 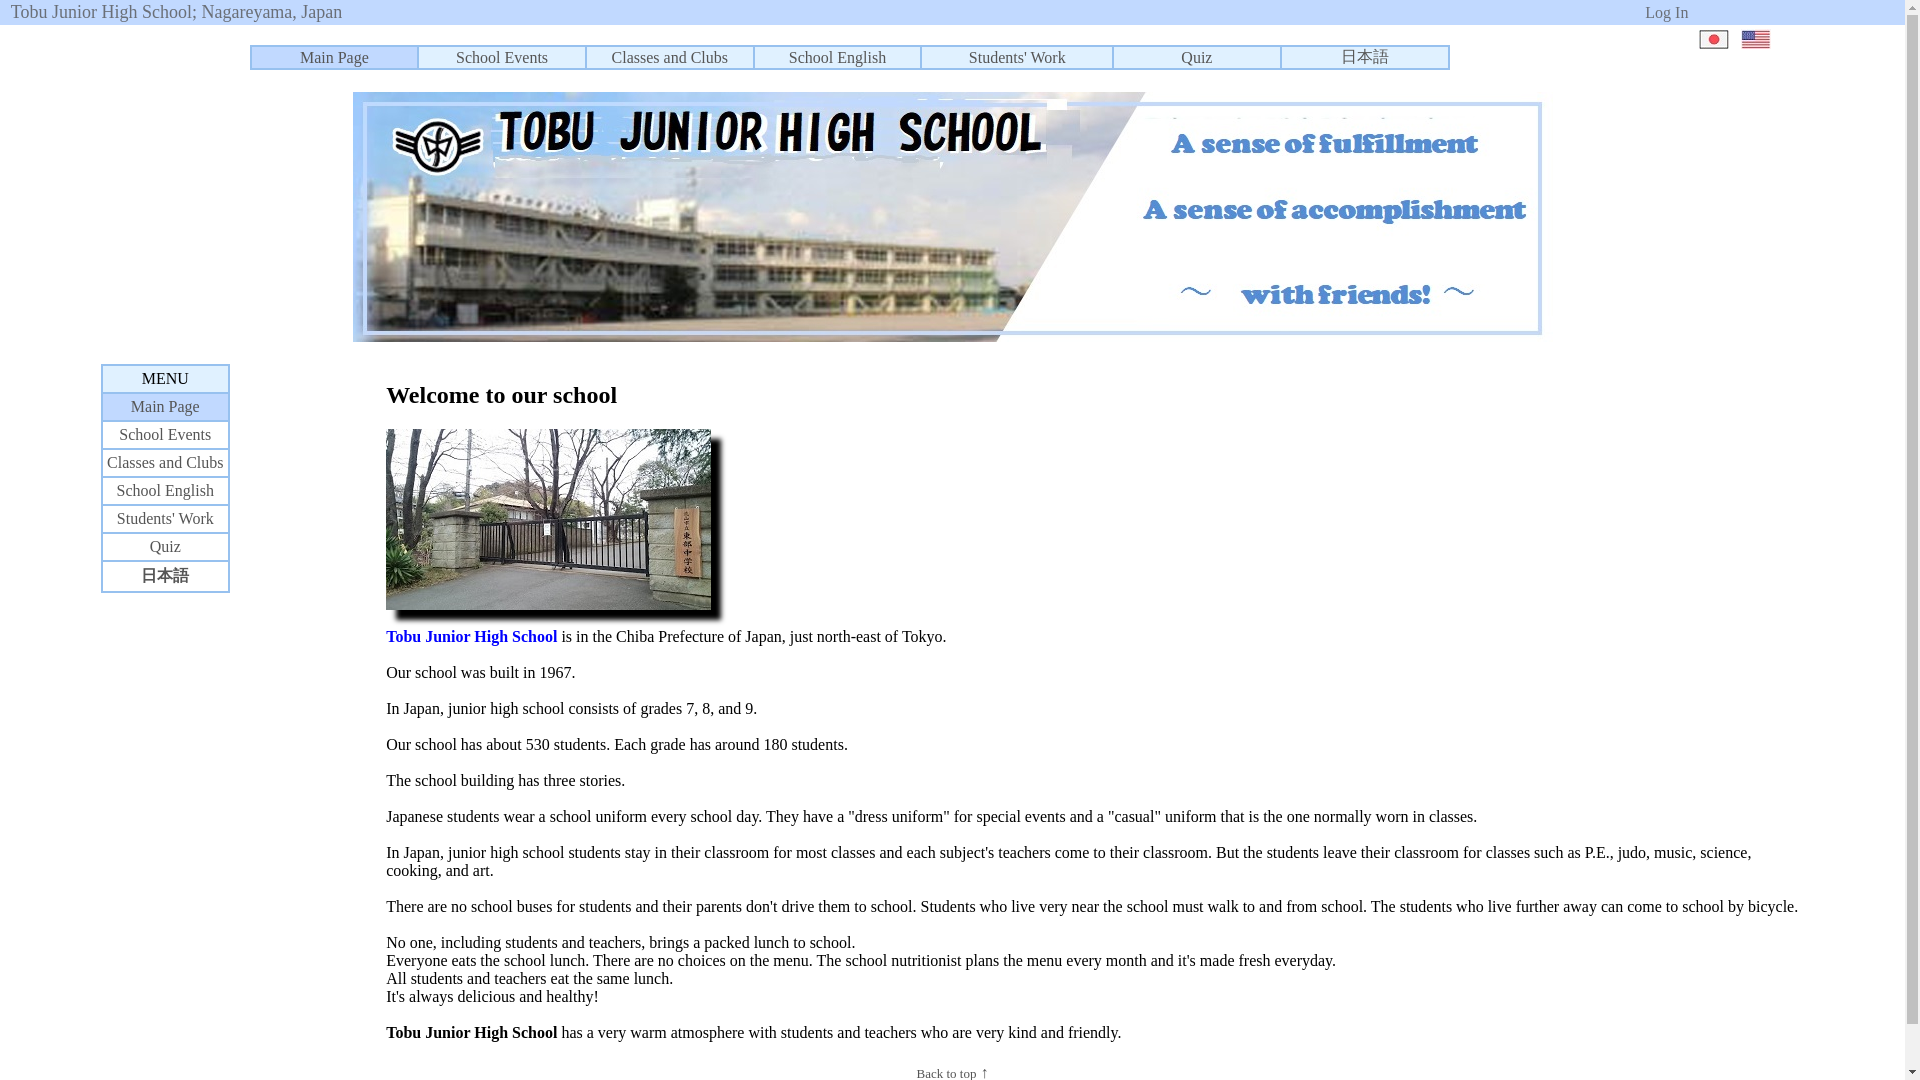 What do you see at coordinates (165, 518) in the screenshot?
I see `Students' Work` at bounding box center [165, 518].